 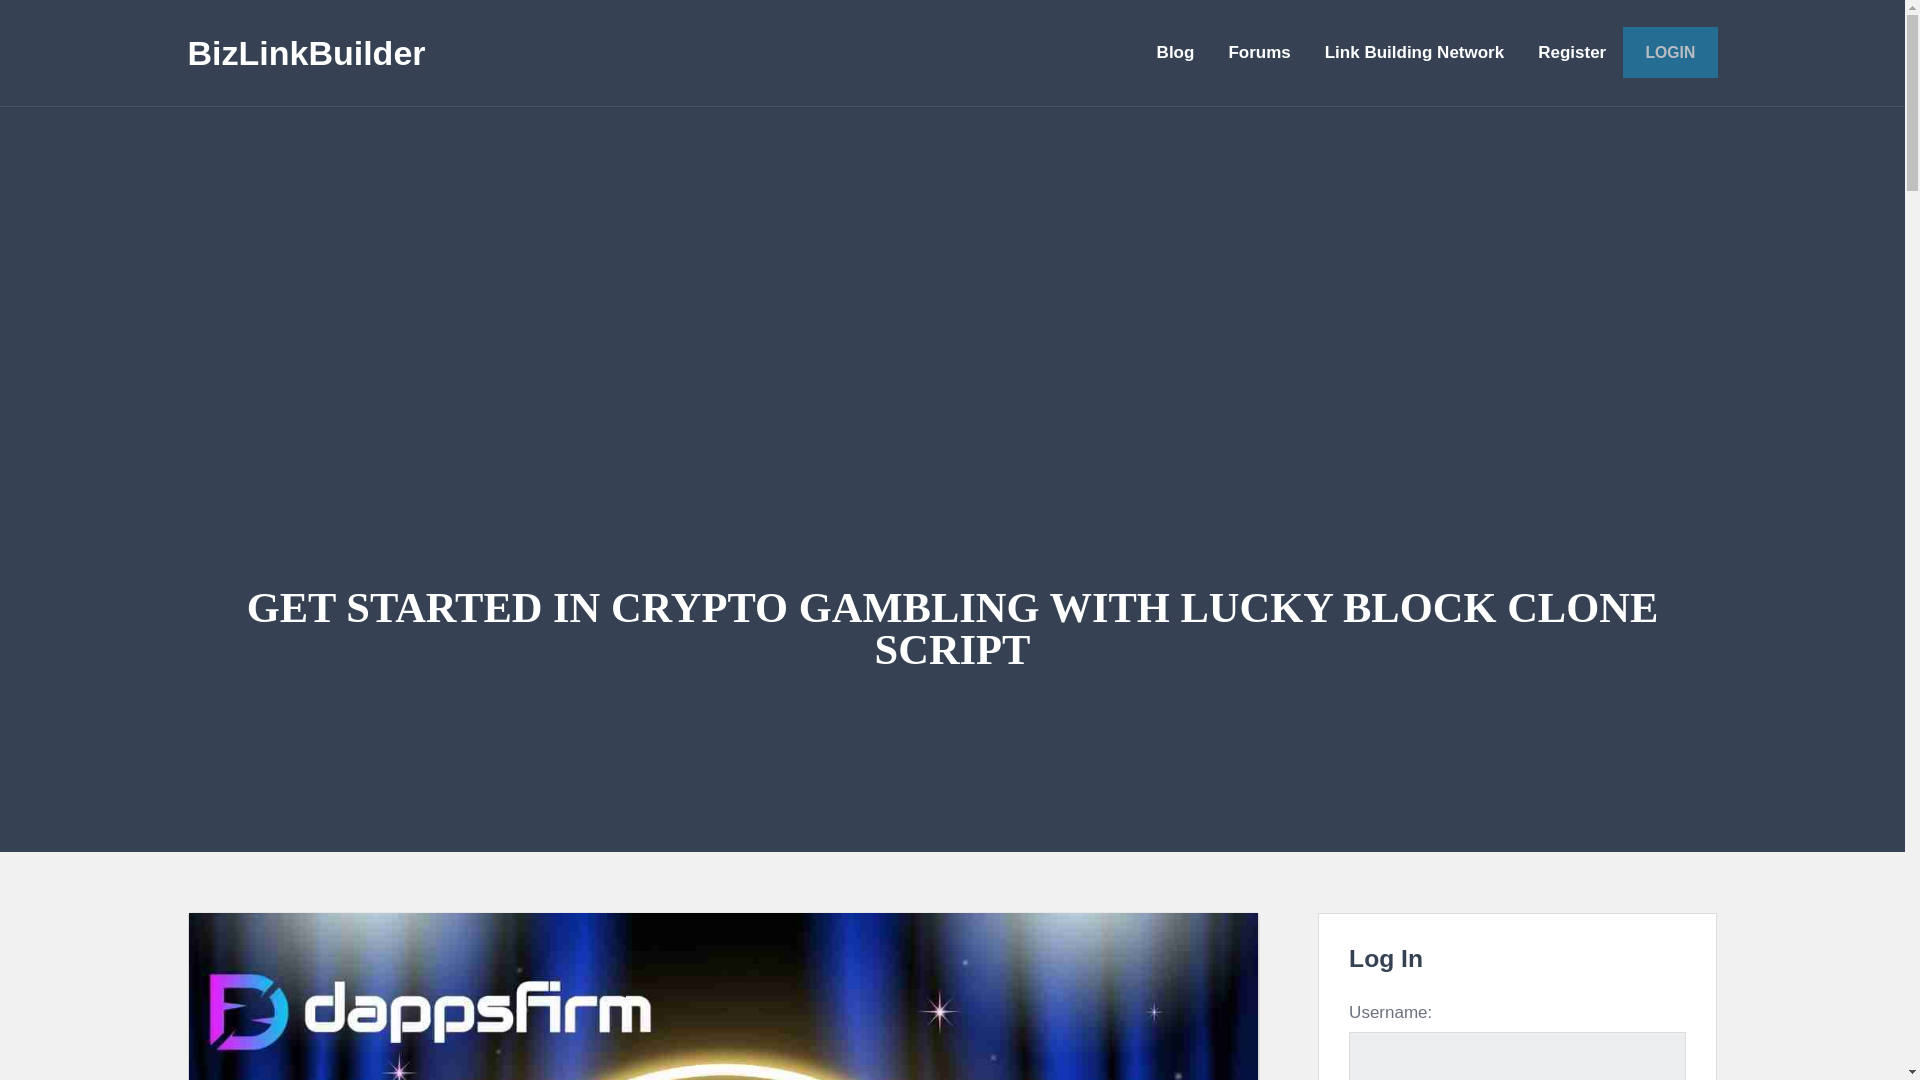 I want to click on BizLinkBuilder, so click(x=307, y=52).